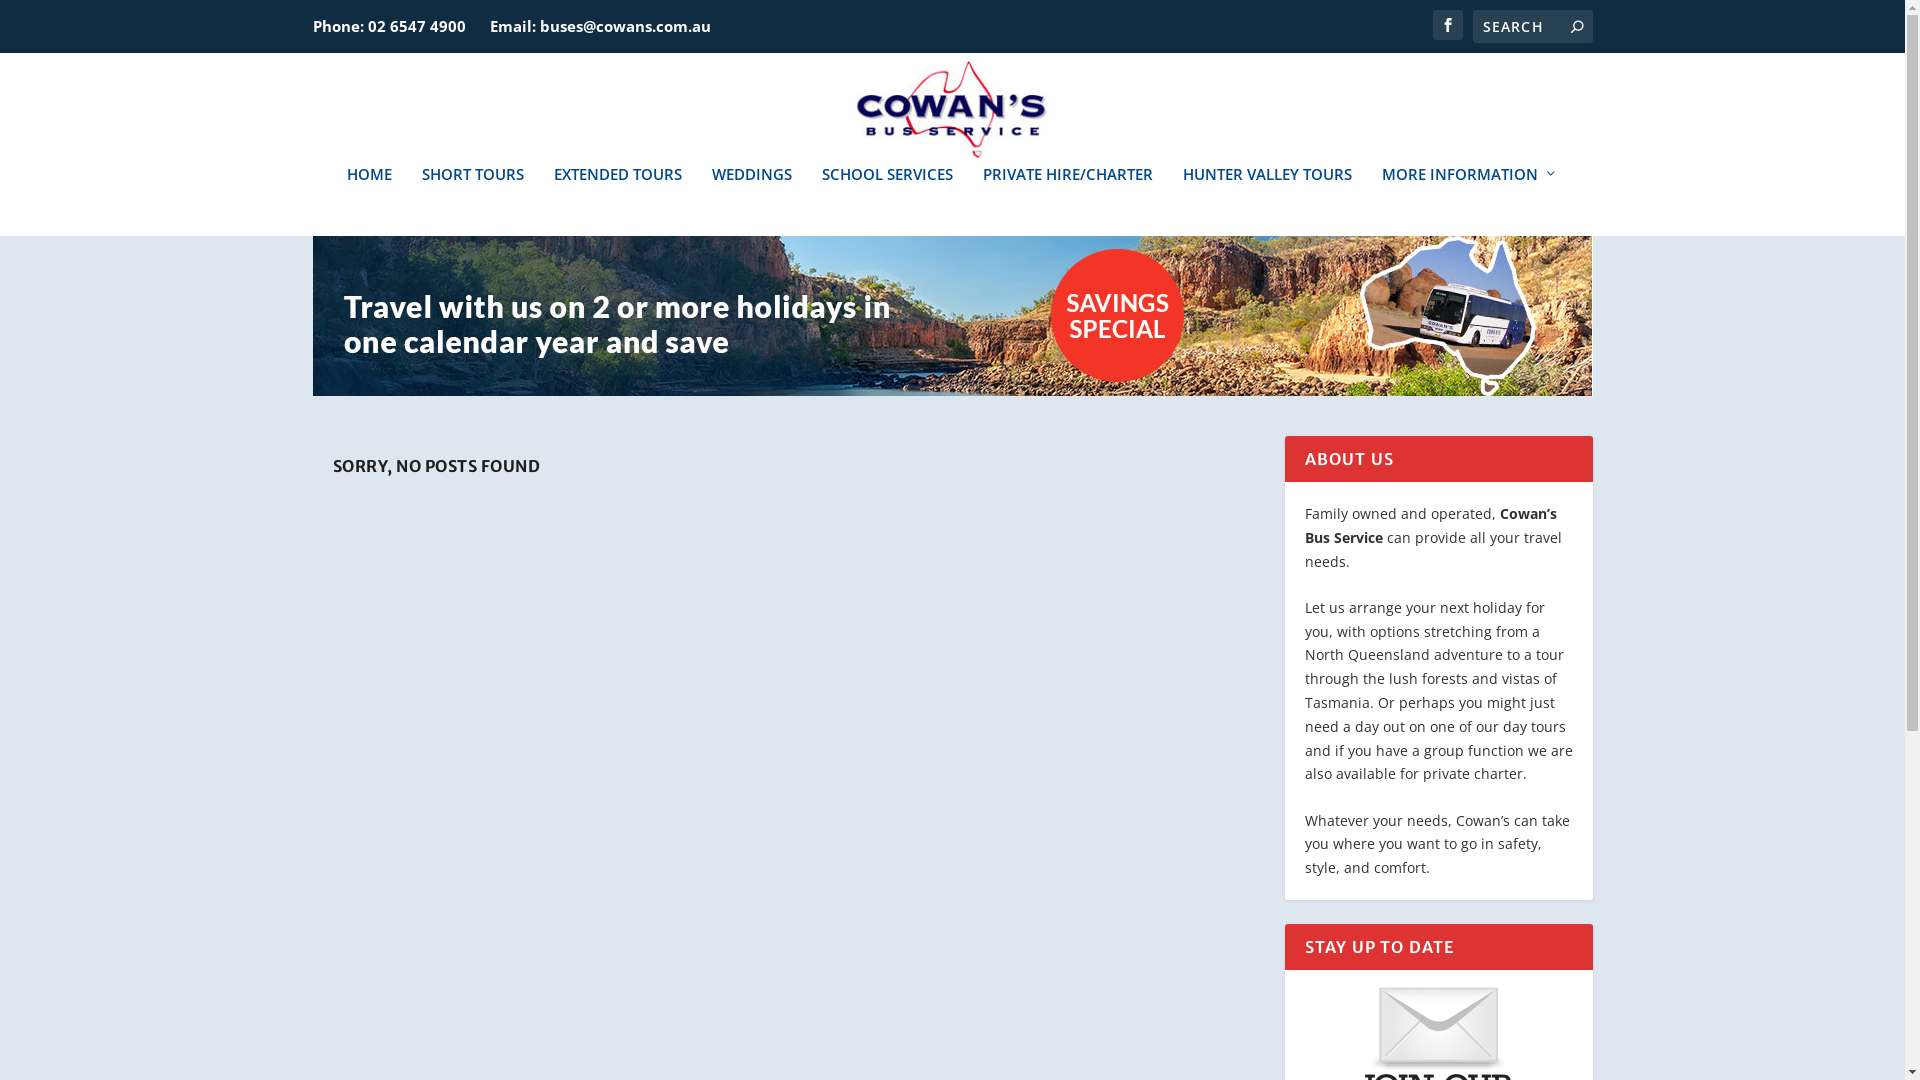  Describe the element at coordinates (370, 201) in the screenshot. I see `HOME` at that location.